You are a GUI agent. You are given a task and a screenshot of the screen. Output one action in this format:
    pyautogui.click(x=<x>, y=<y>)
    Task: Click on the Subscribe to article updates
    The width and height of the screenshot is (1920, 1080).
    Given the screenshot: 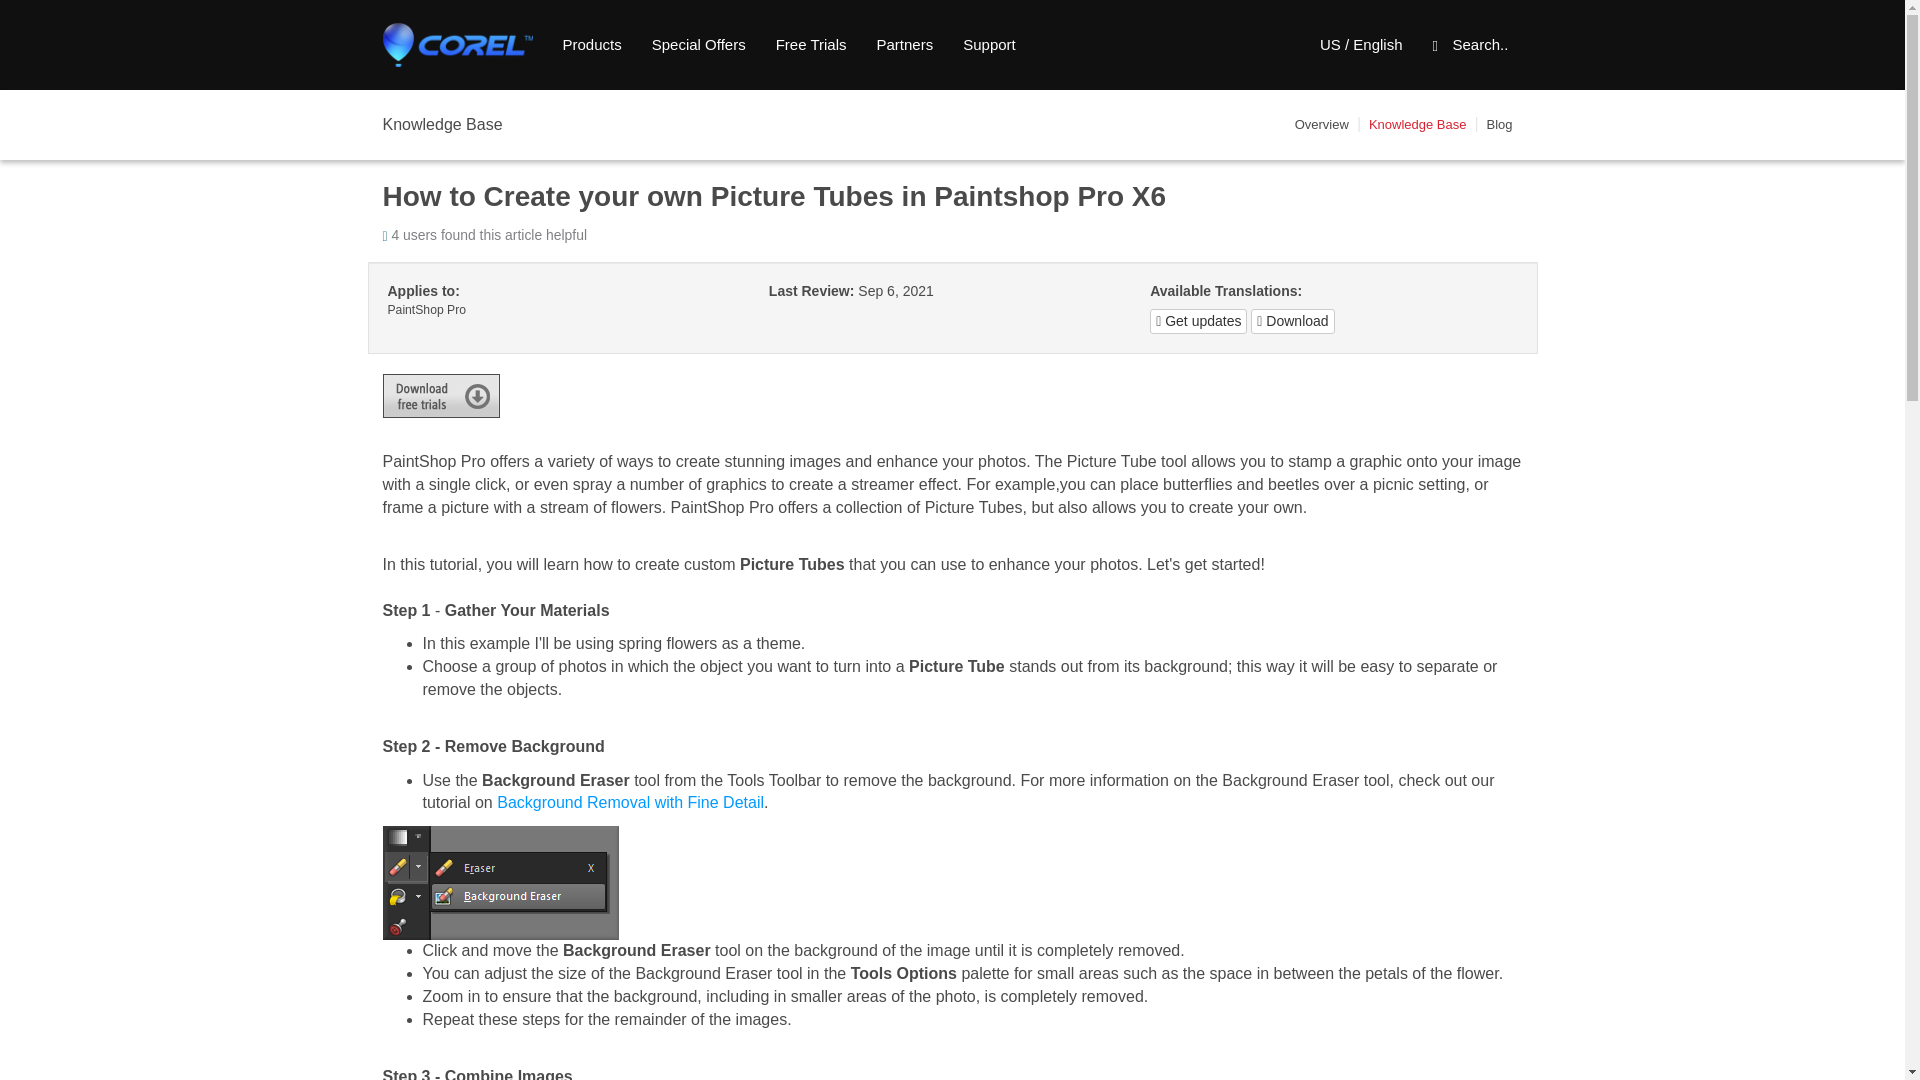 What is the action you would take?
    pyautogui.click(x=1198, y=320)
    